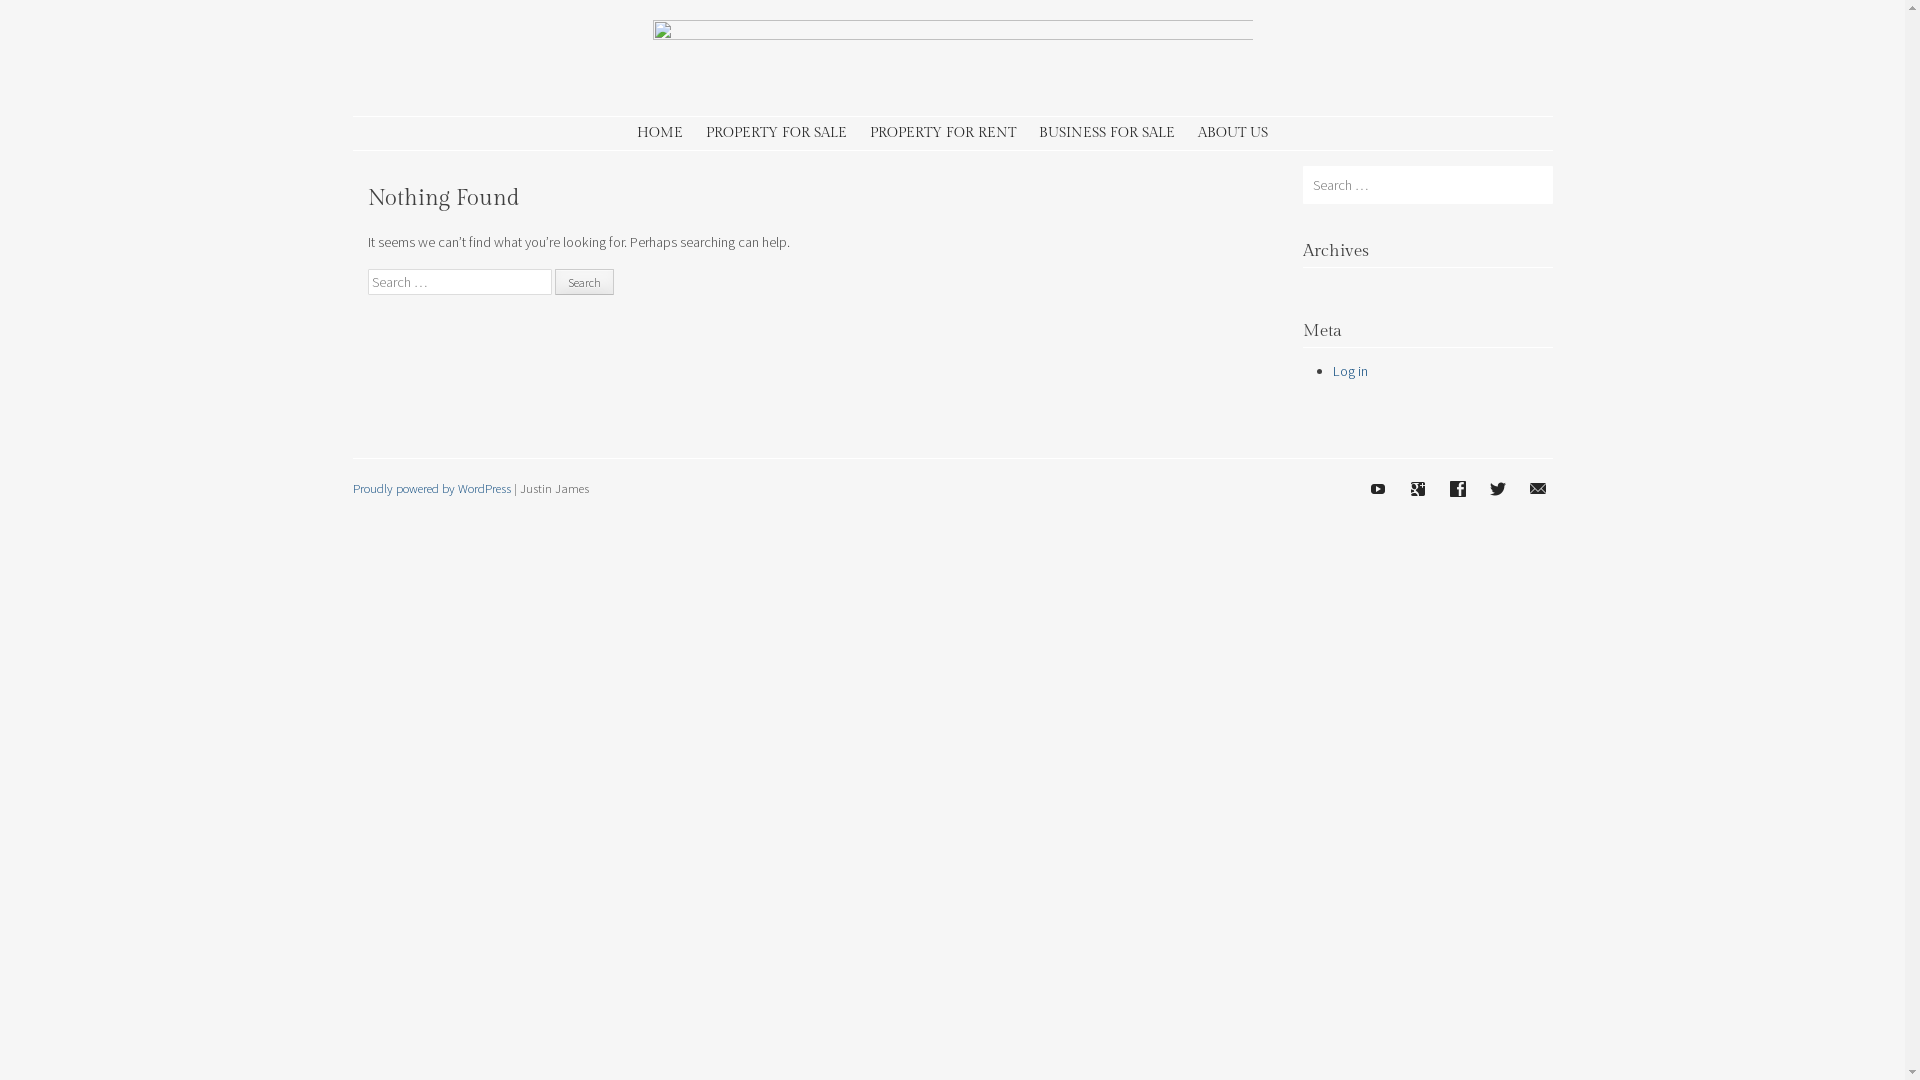 This screenshot has width=1920, height=1080. What do you see at coordinates (425, 134) in the screenshot?
I see `SKIP TO CONTENT` at bounding box center [425, 134].